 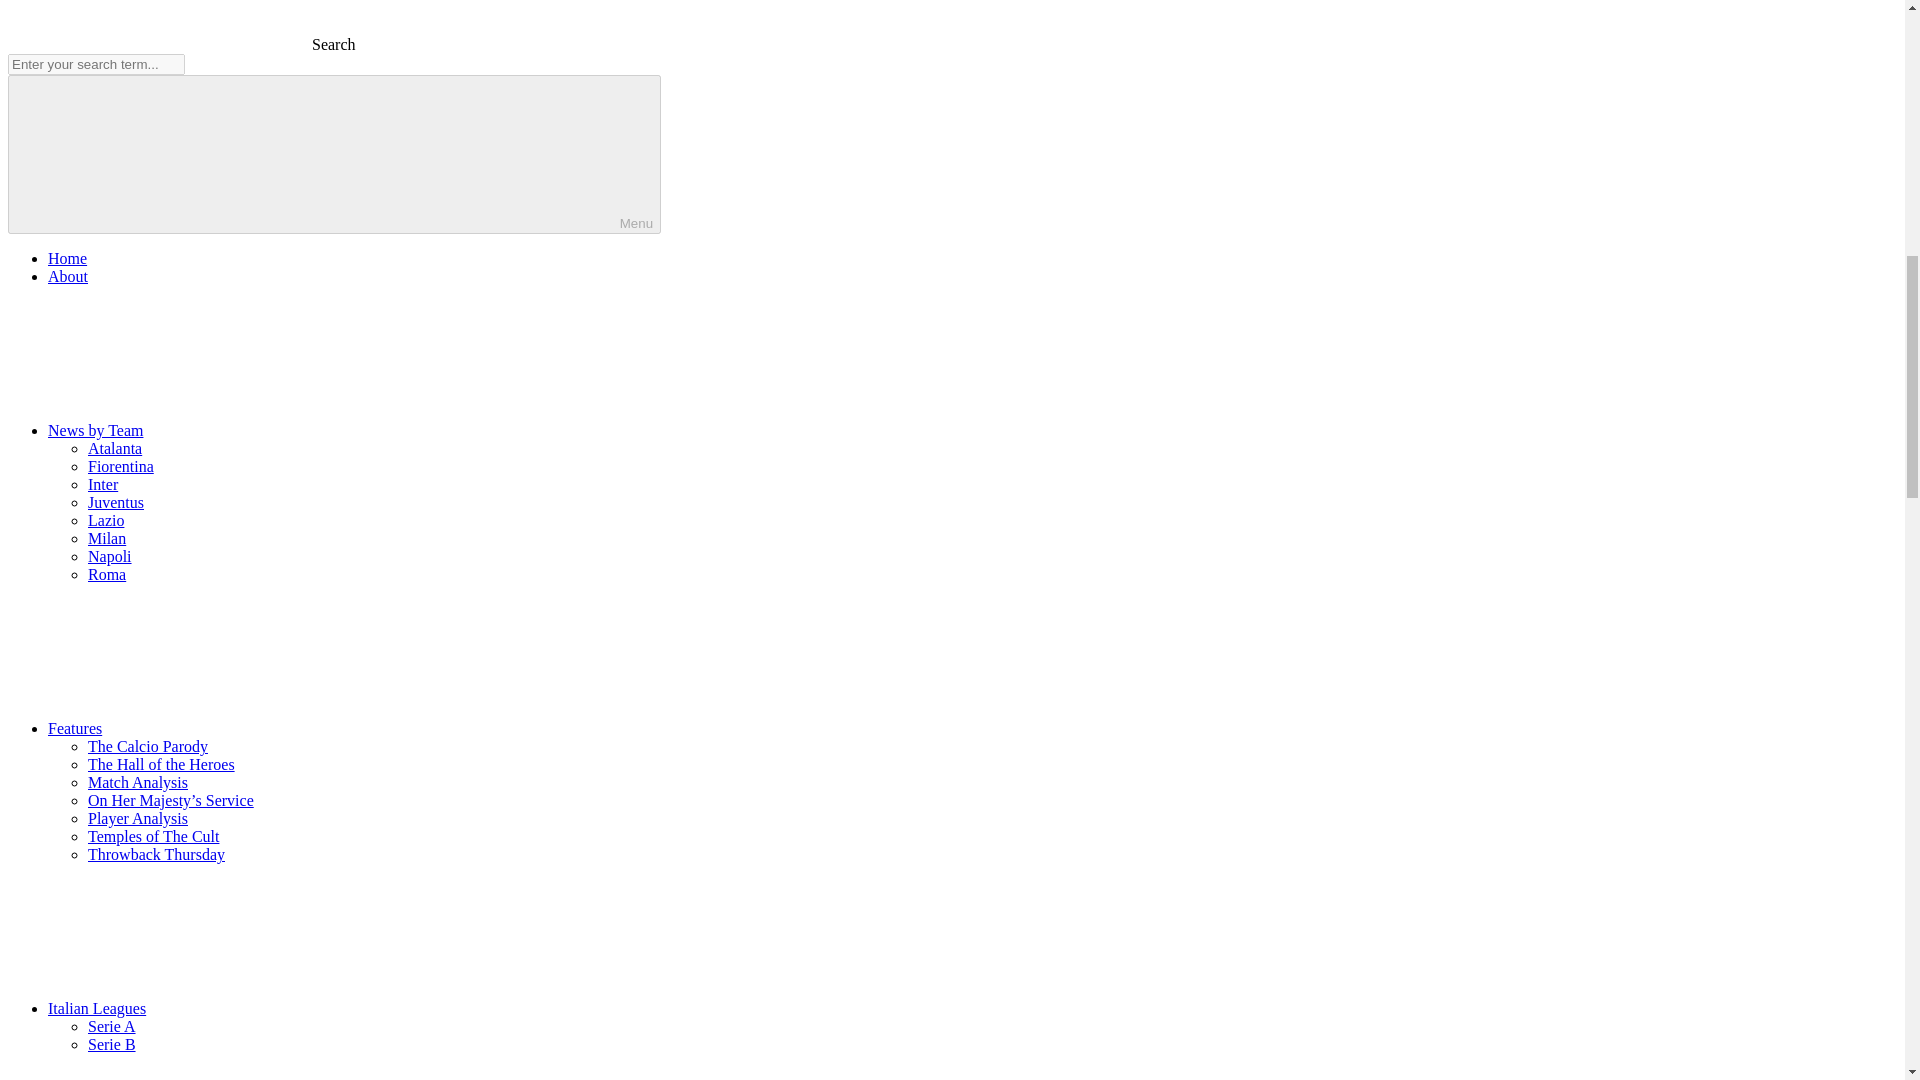 I want to click on Throwback Thursday, so click(x=156, y=854).